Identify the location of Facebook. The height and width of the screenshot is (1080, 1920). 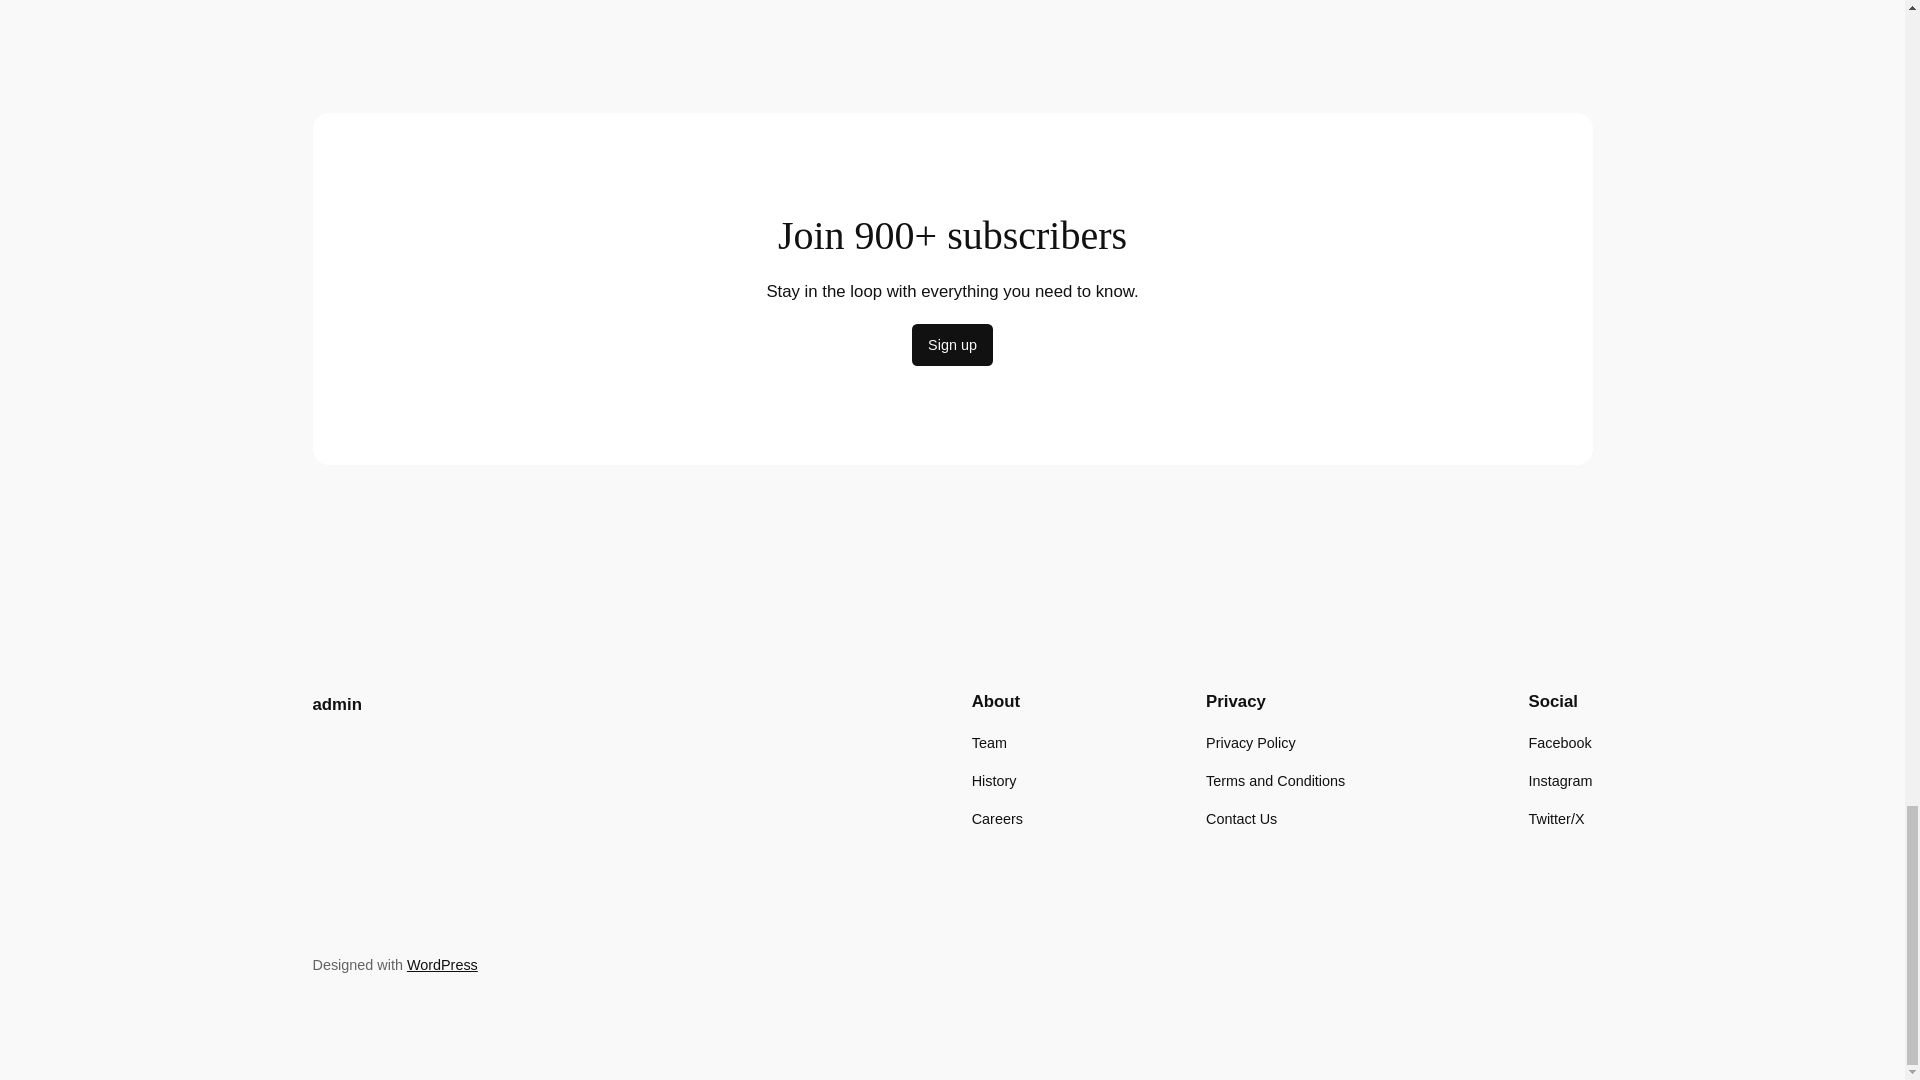
(1560, 742).